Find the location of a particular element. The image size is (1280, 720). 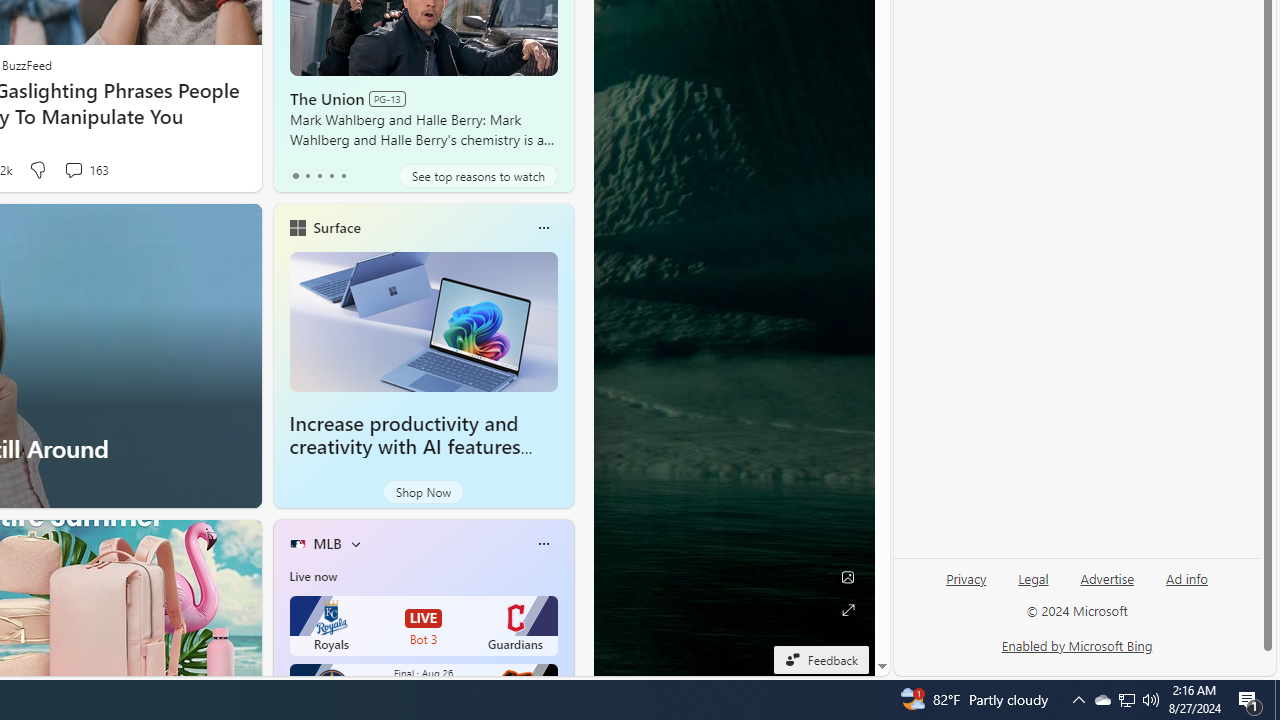

Expand background is located at coordinates (848, 610).